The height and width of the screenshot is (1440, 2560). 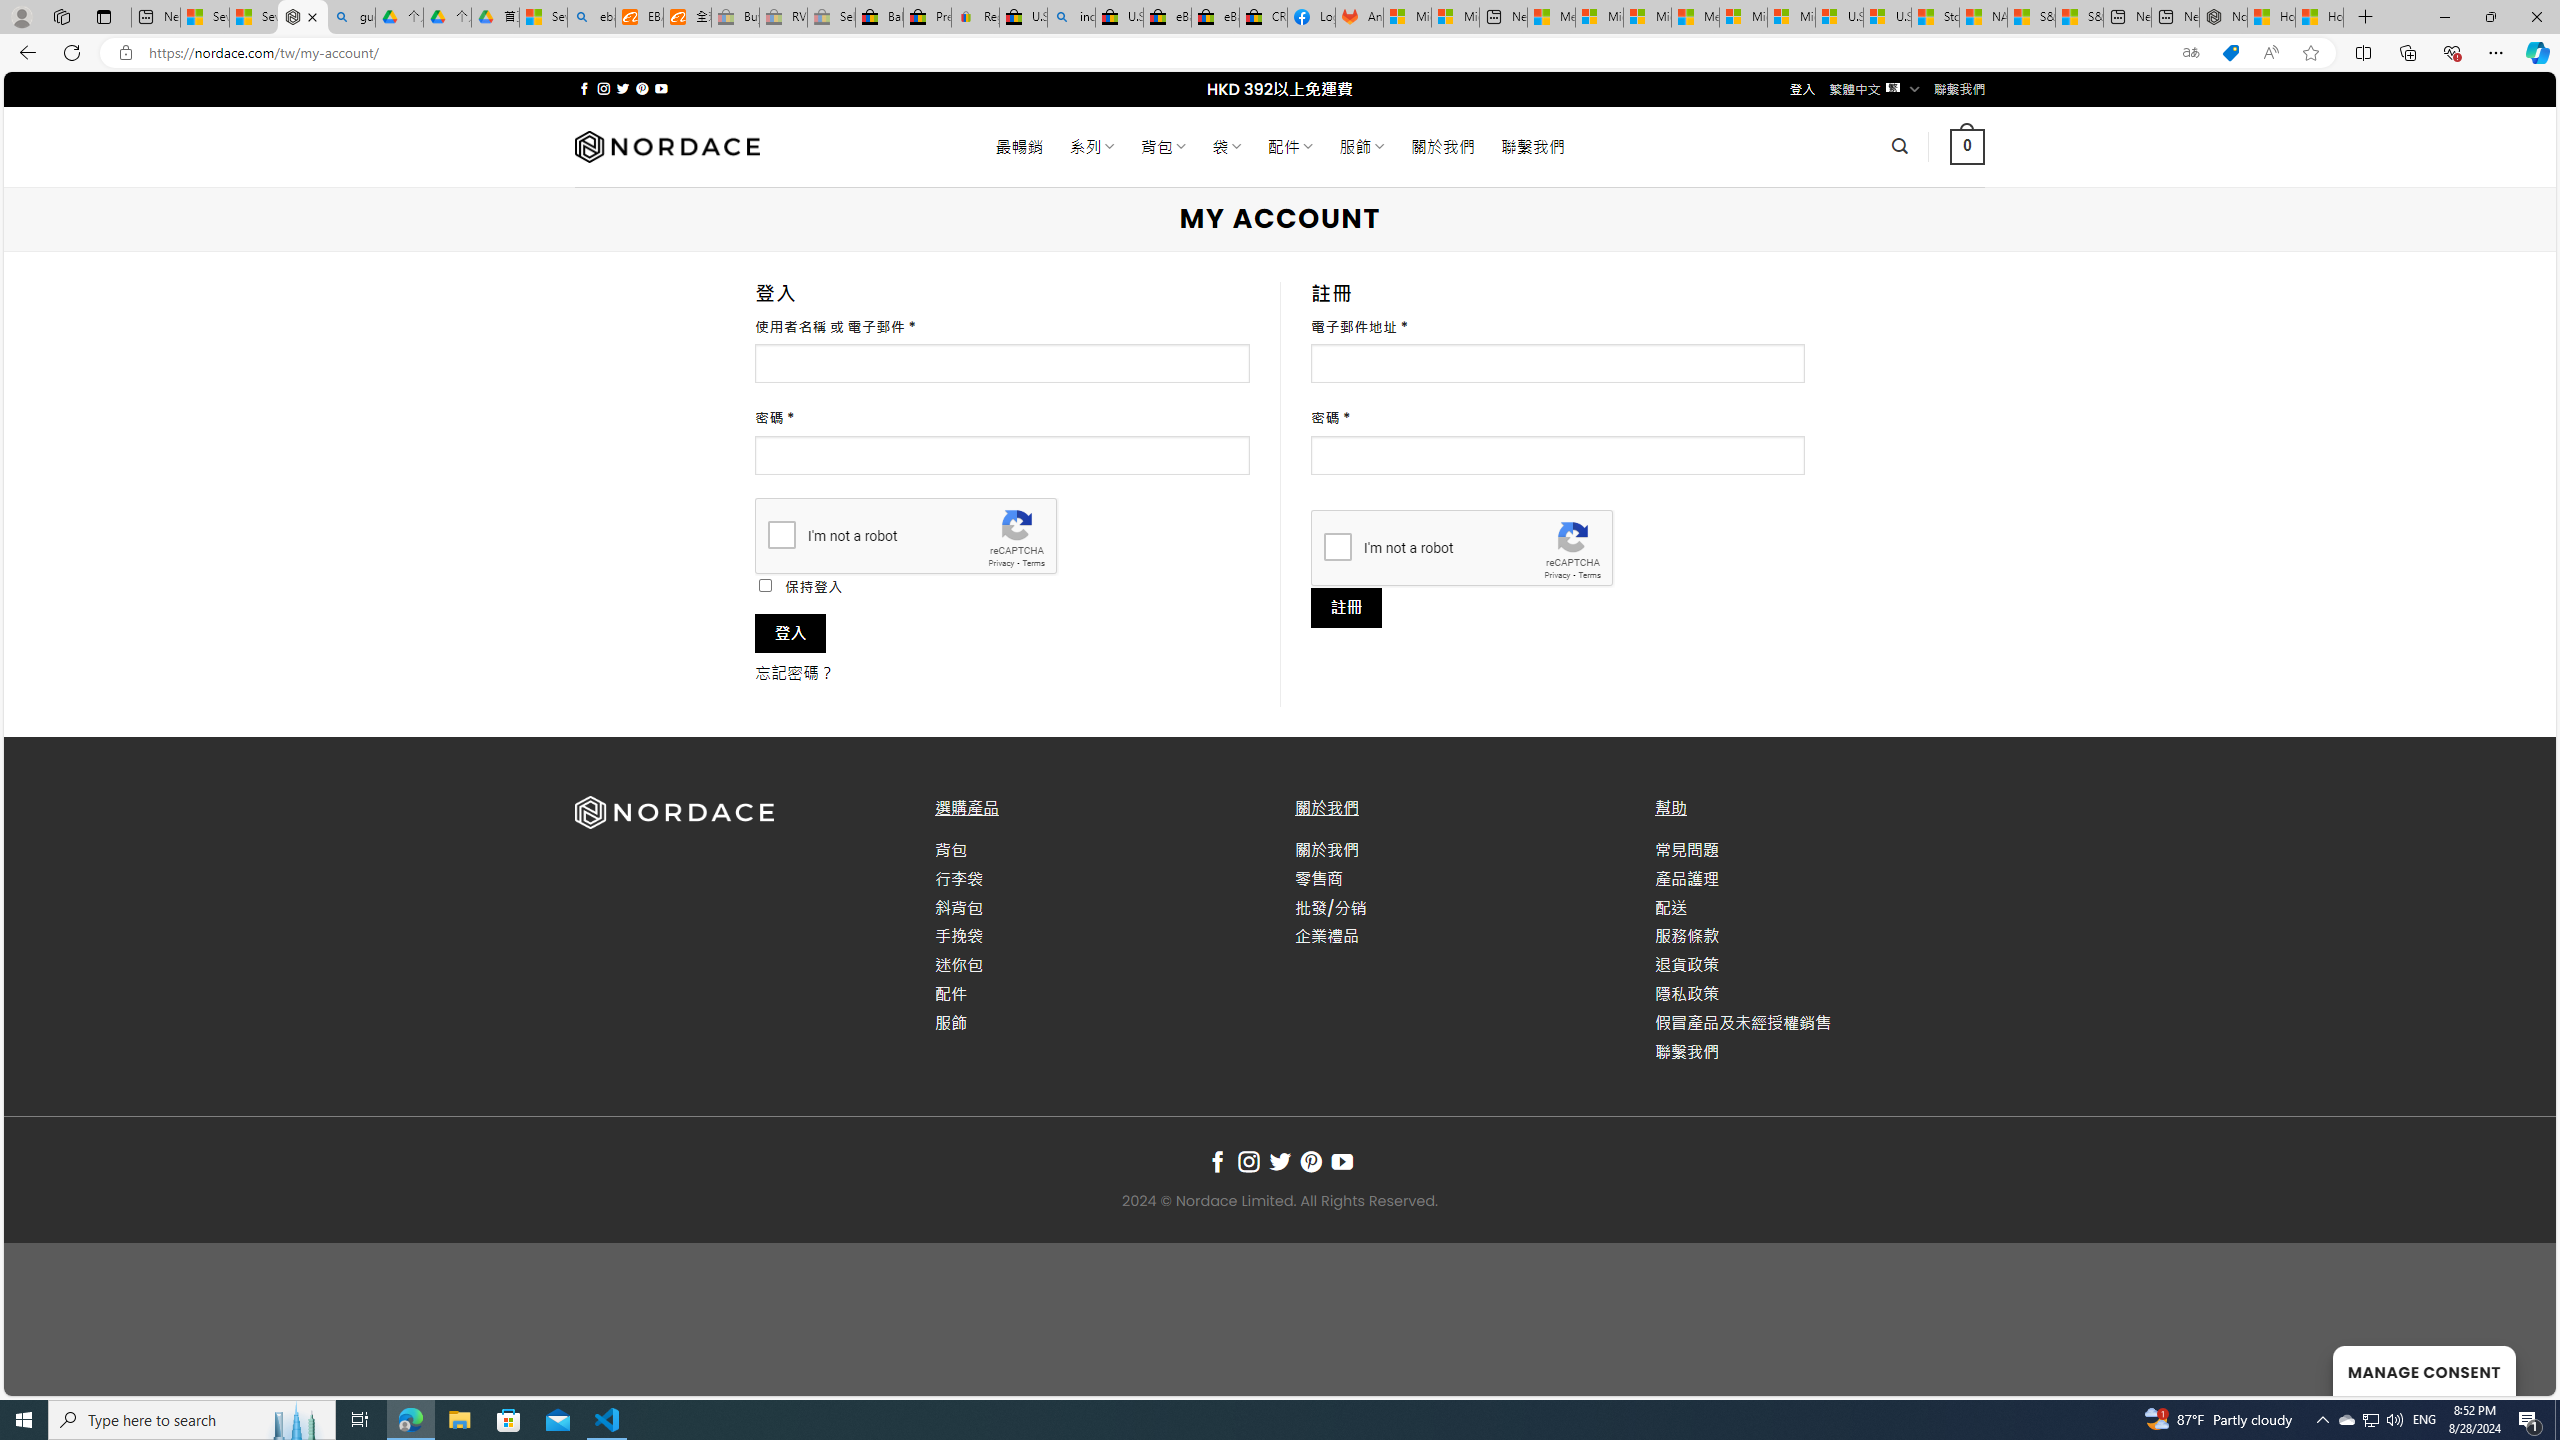 I want to click on Sell worldwide with eBay - Sleeping, so click(x=832, y=17).